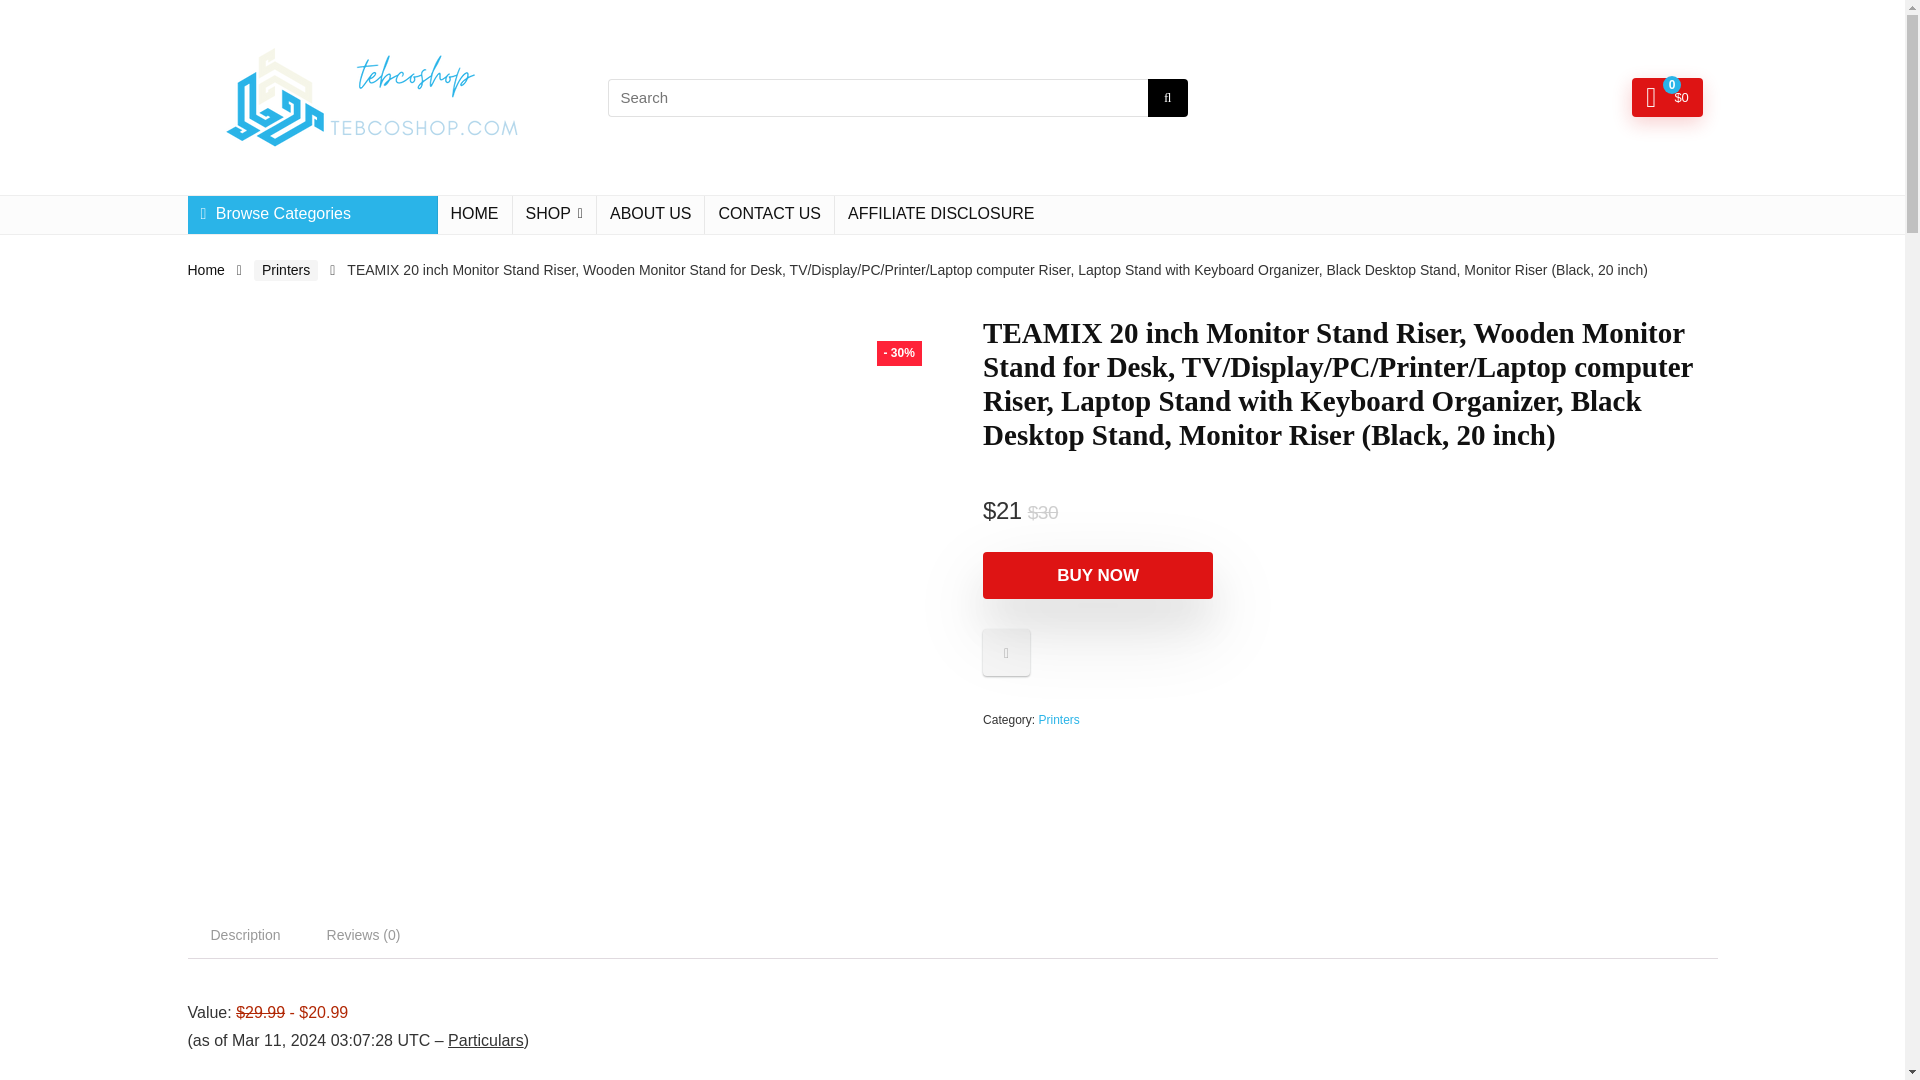  I want to click on Home, so click(206, 270).